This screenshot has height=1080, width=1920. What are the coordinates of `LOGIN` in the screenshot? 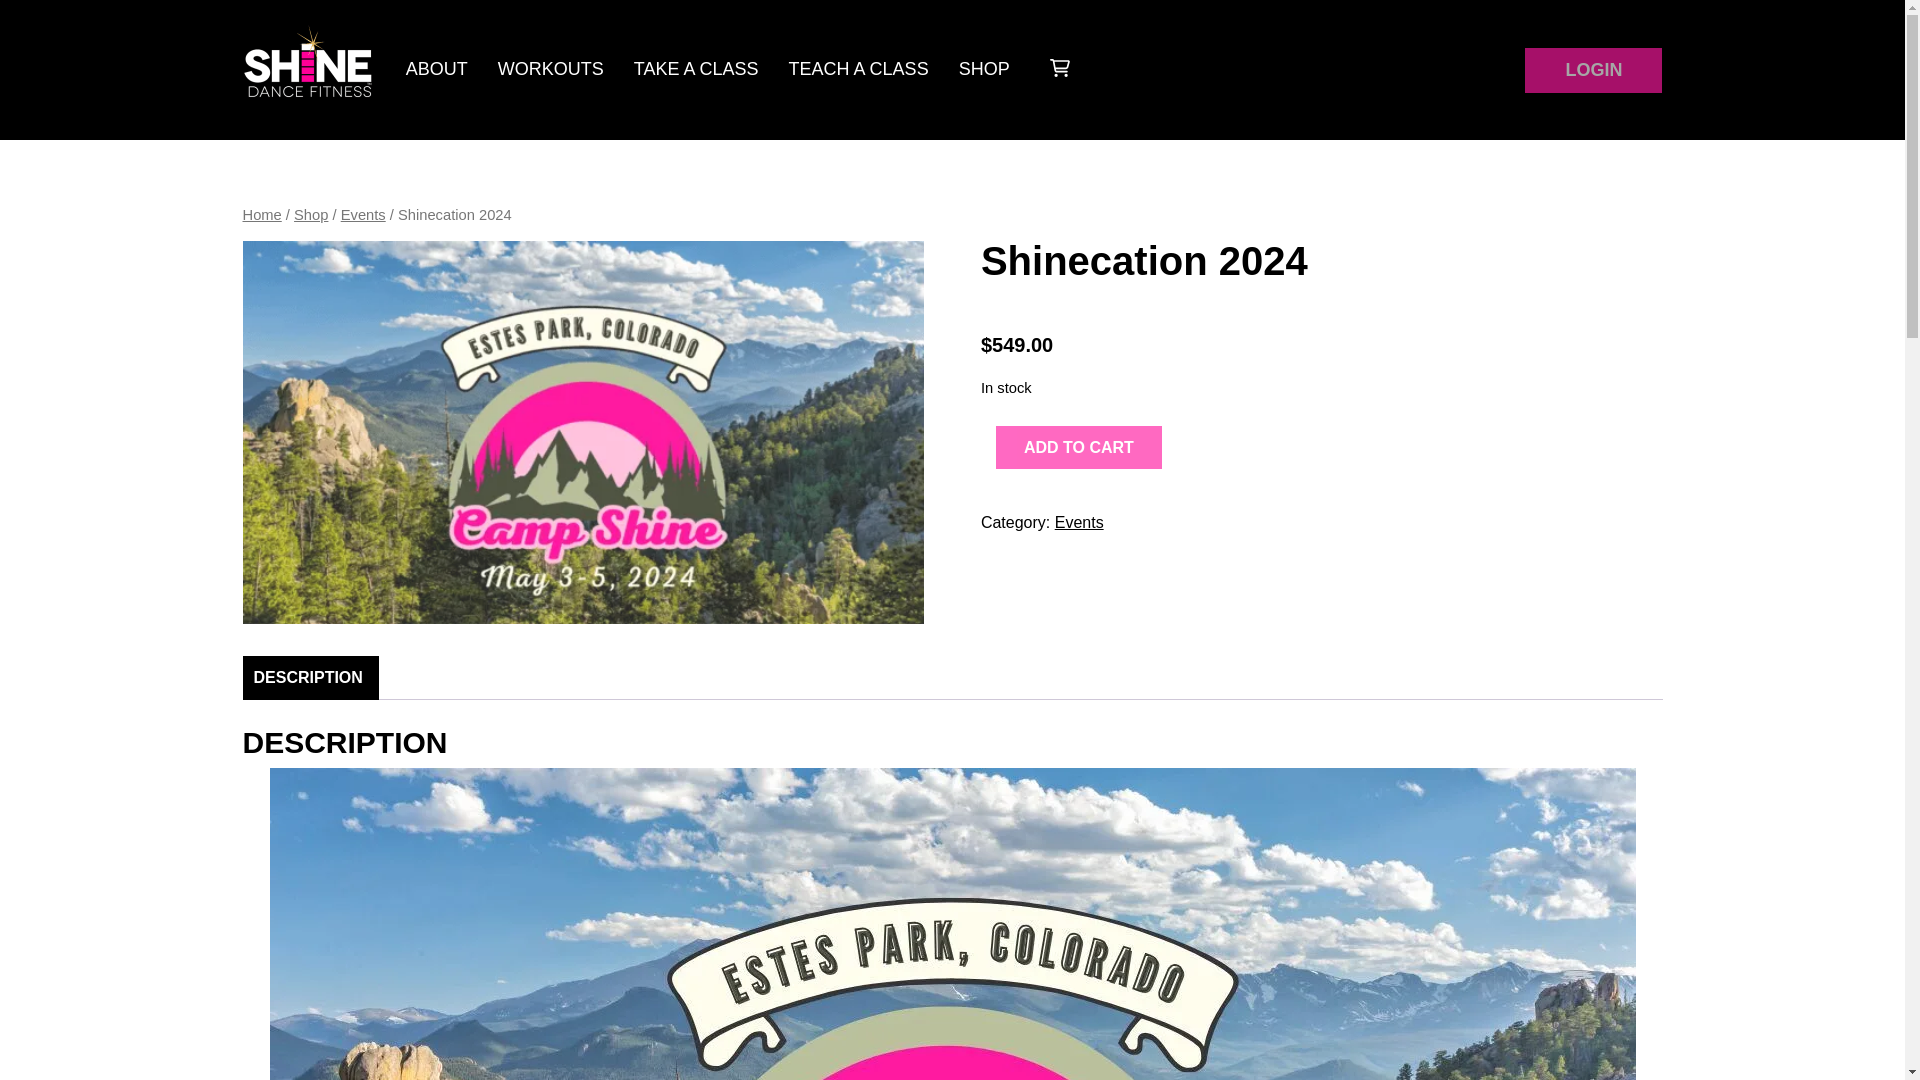 It's located at (1593, 70).